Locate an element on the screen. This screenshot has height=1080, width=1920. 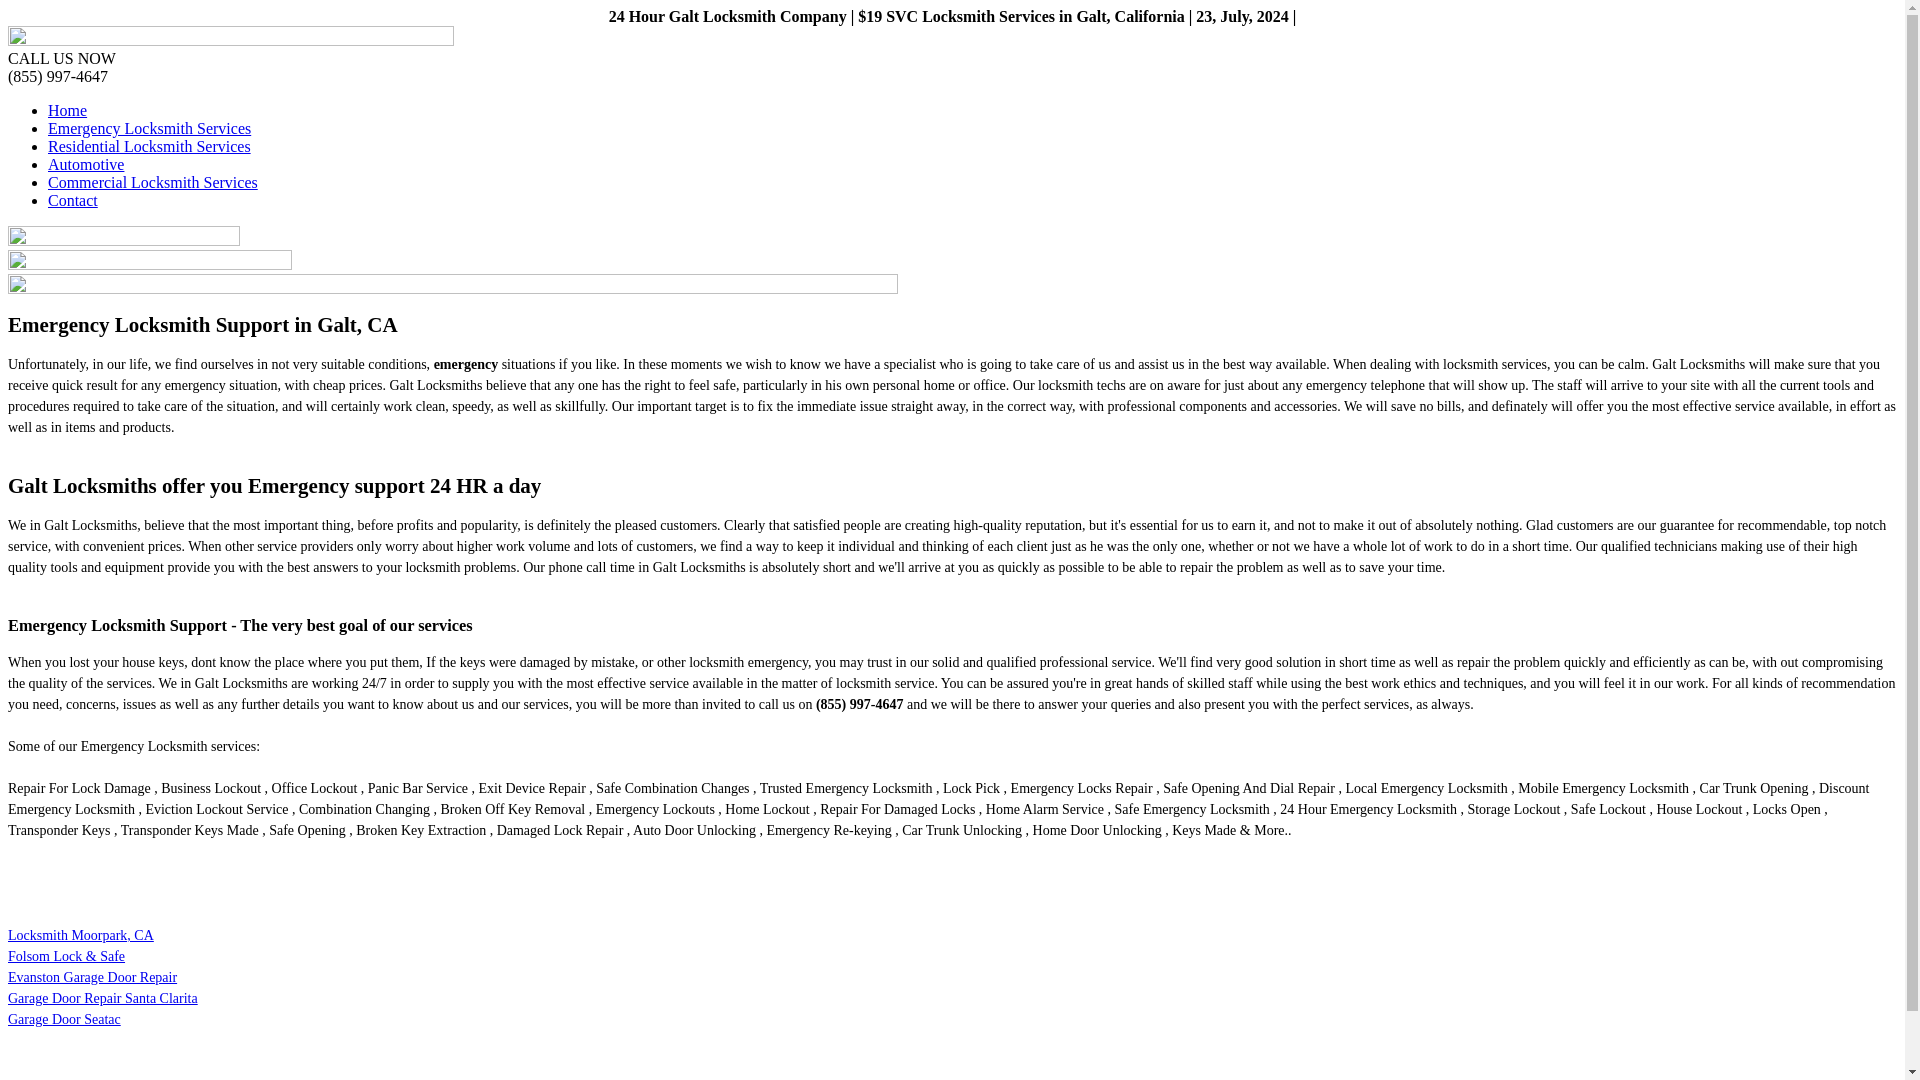
Emergency Locksmith Services is located at coordinates (150, 128).